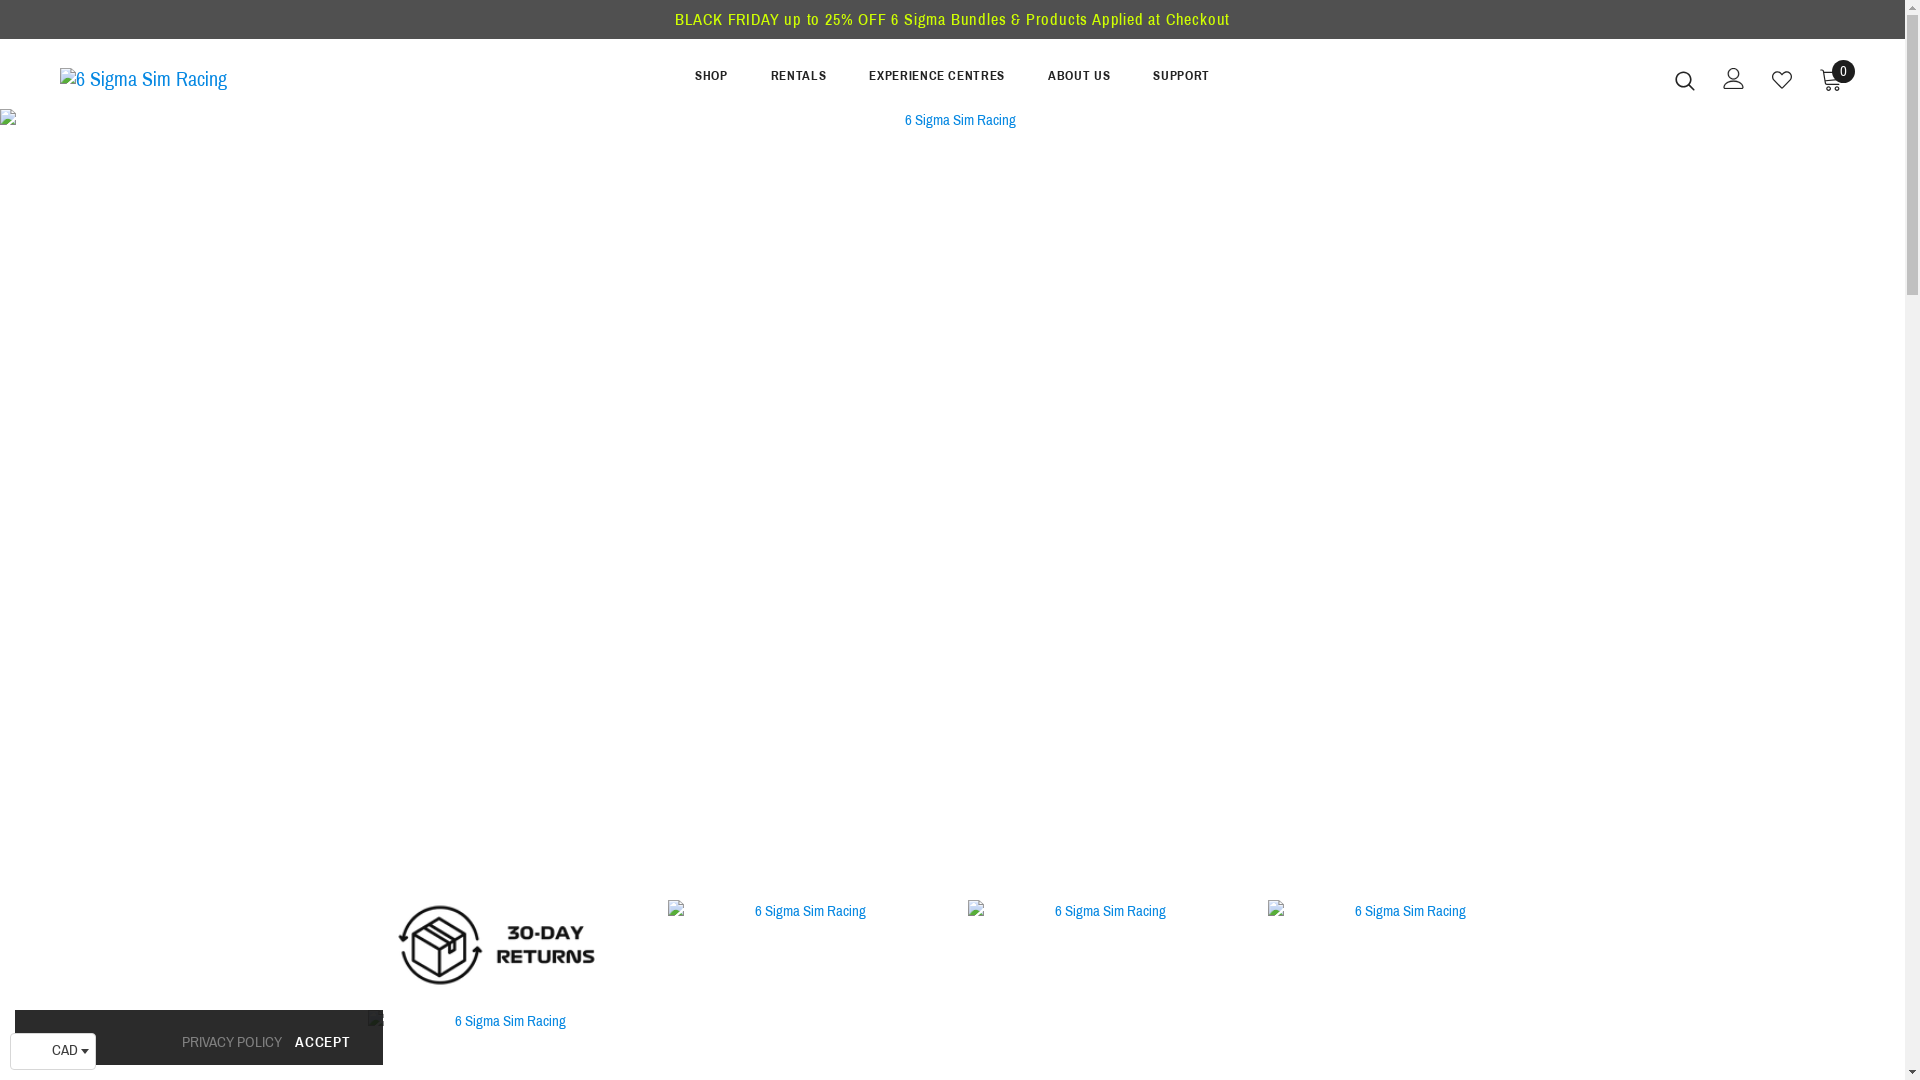 This screenshot has width=1920, height=1080. Describe the element at coordinates (1182, 81) in the screenshot. I see `SUPPORT` at that location.